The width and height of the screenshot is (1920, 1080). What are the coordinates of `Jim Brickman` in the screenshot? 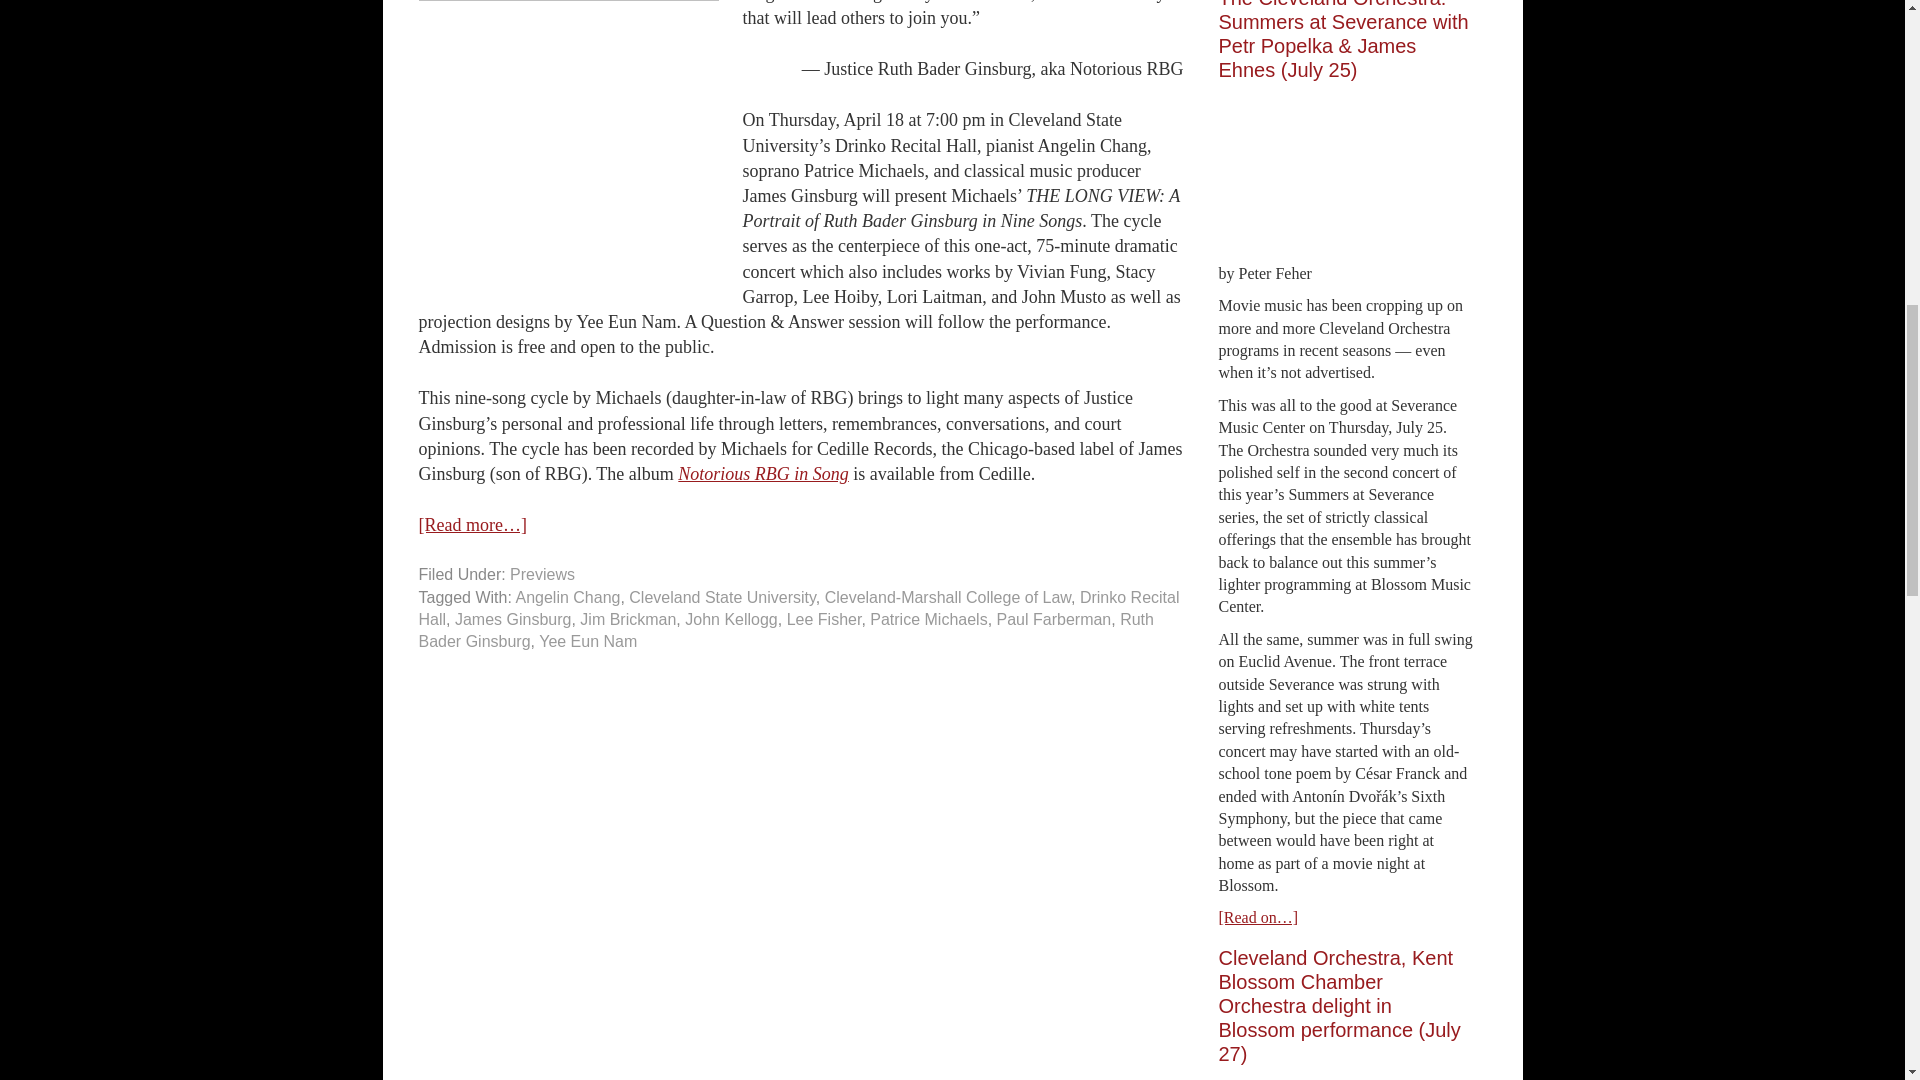 It's located at (627, 619).